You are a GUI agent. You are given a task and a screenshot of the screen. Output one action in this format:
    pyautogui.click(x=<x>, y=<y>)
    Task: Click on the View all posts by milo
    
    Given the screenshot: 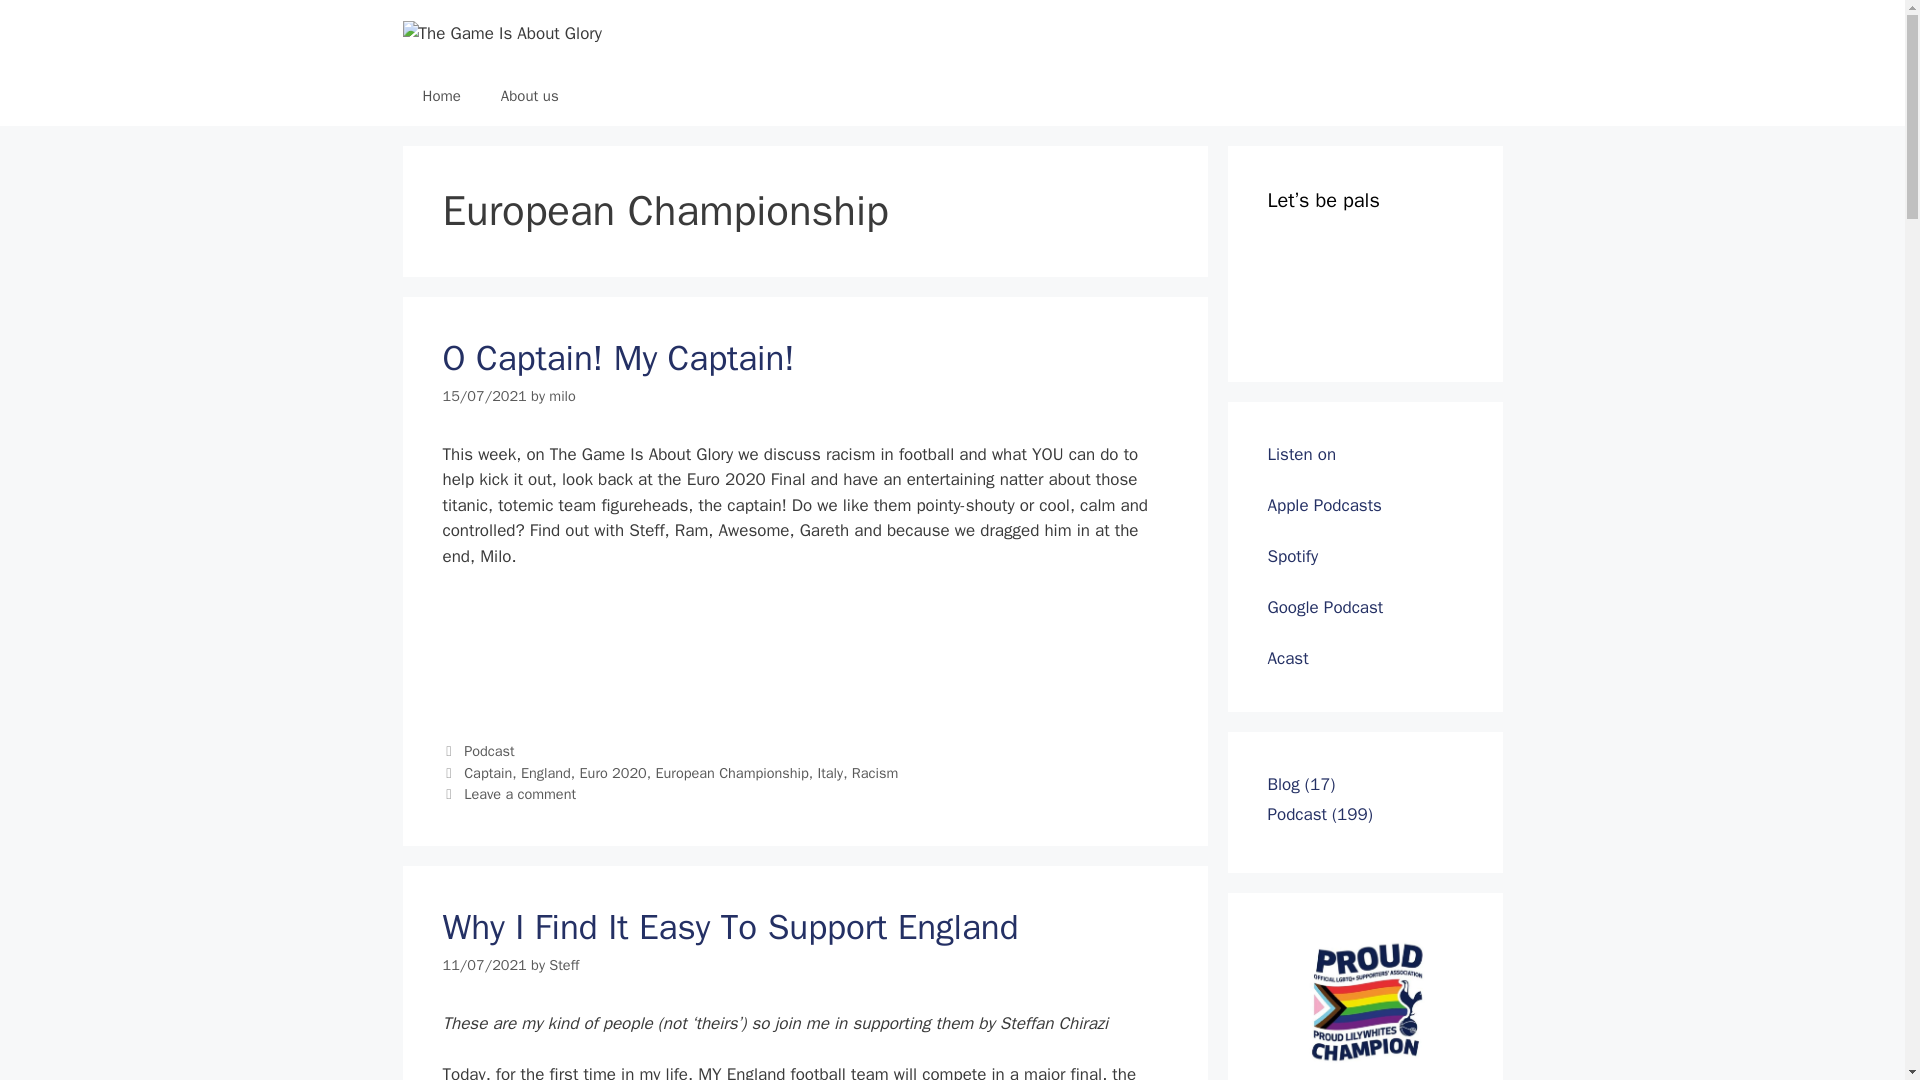 What is the action you would take?
    pyautogui.click(x=562, y=396)
    